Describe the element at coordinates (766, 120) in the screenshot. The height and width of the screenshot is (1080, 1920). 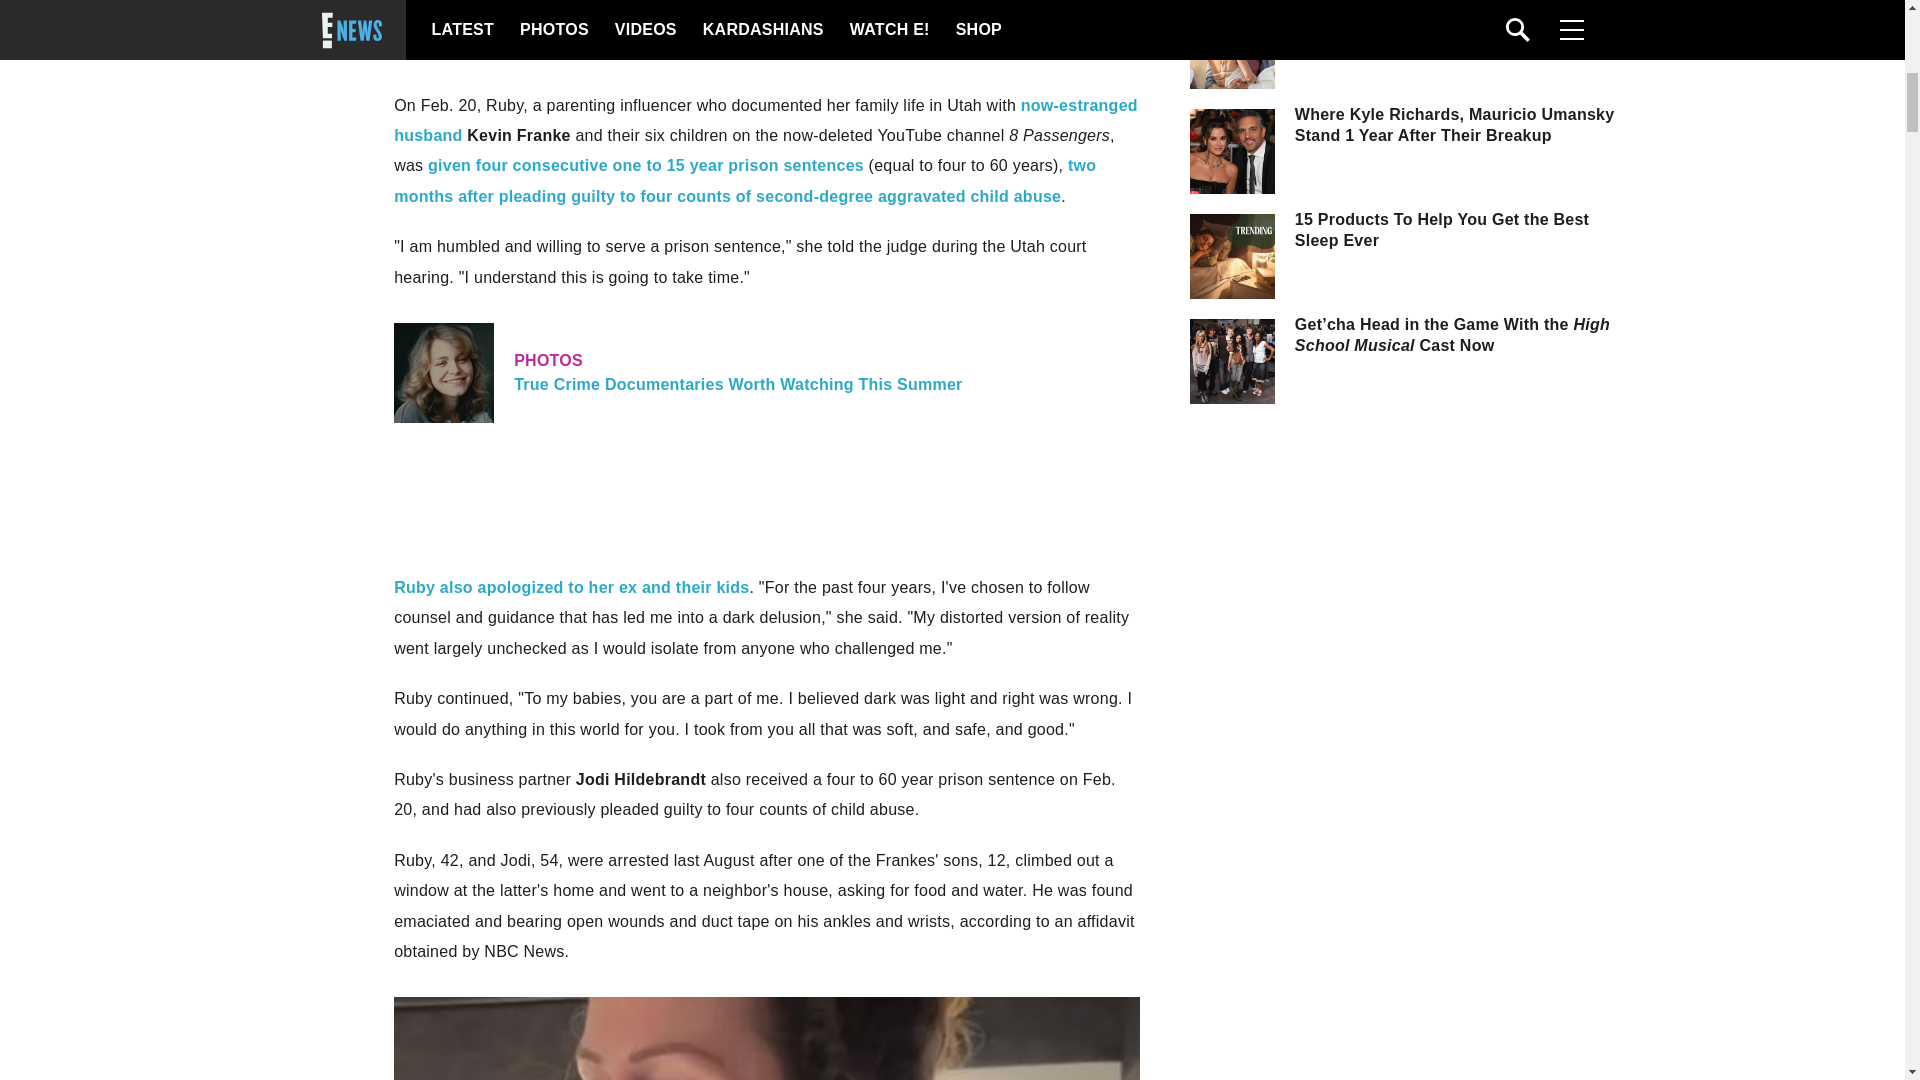
I see `Ruby also apologized to her ex and their kids` at that location.